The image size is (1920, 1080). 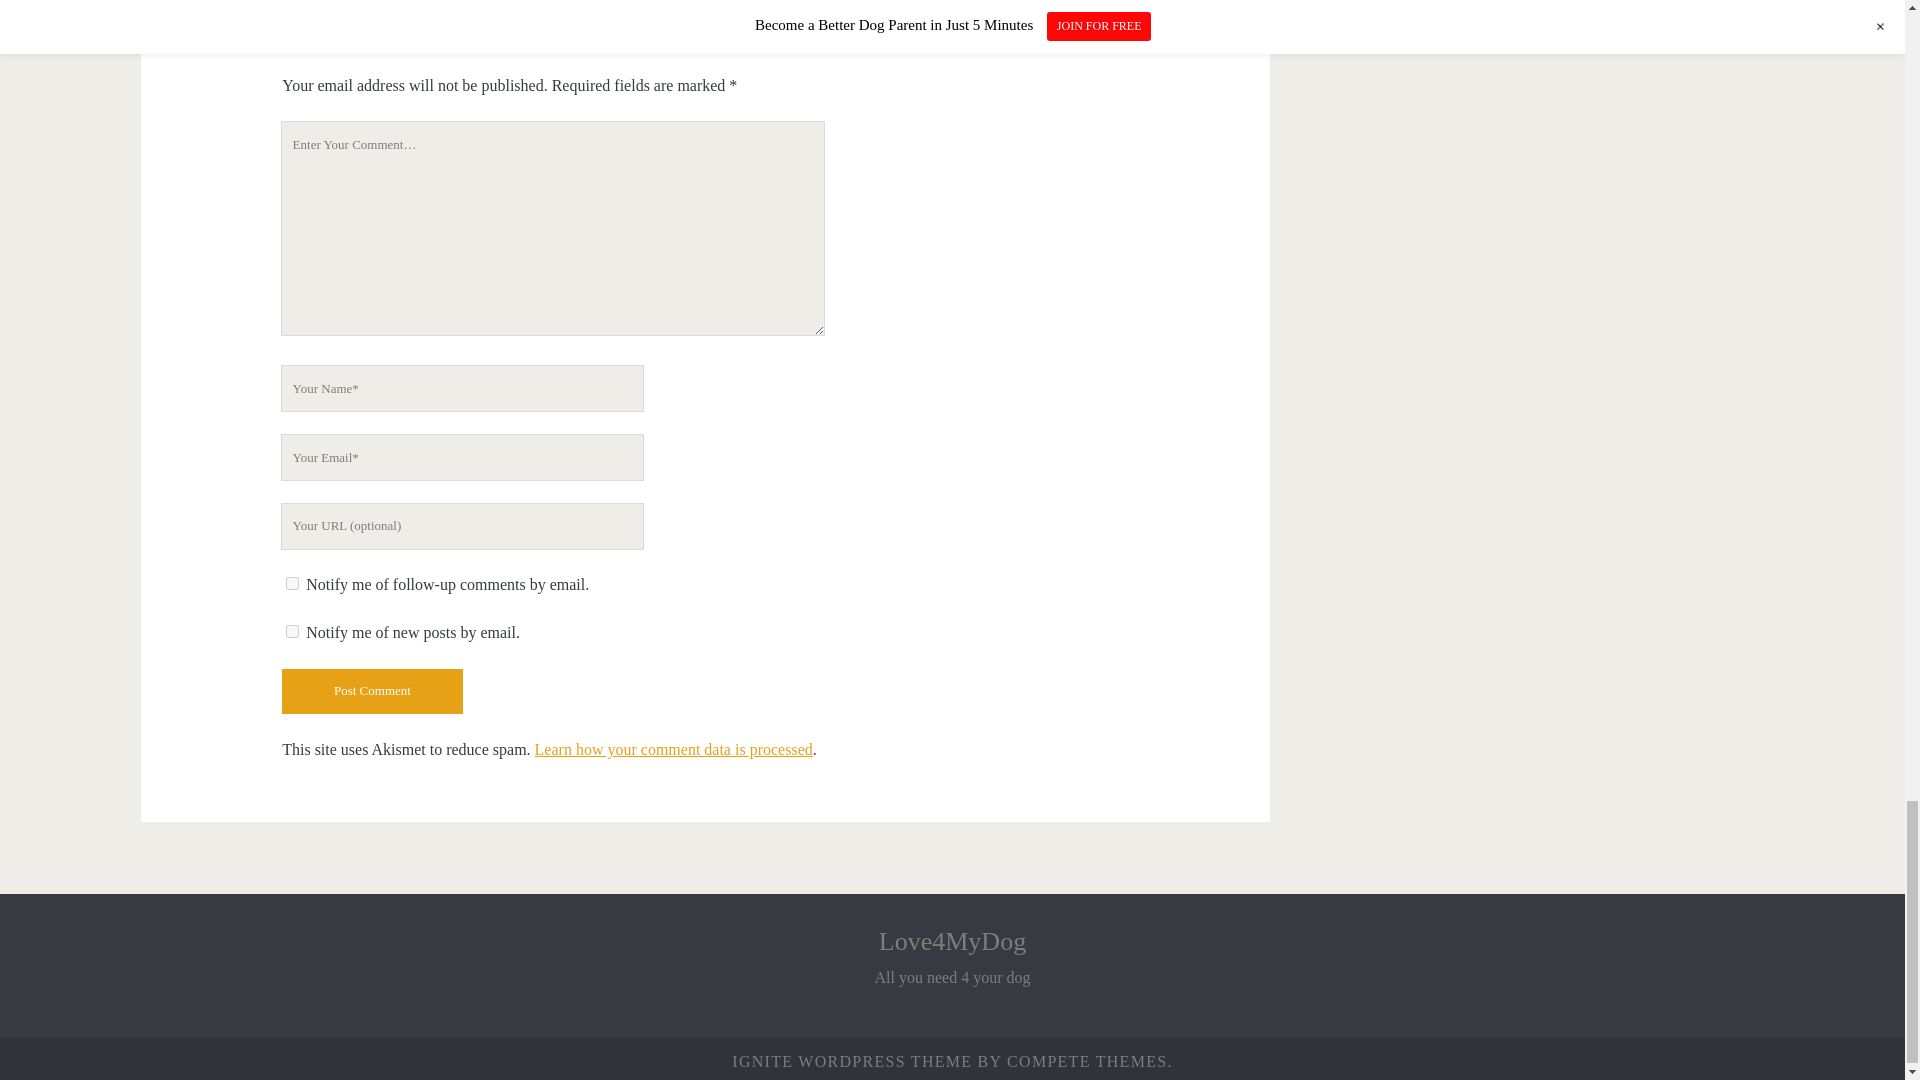 What do you see at coordinates (372, 690) in the screenshot?
I see `Post Comment` at bounding box center [372, 690].